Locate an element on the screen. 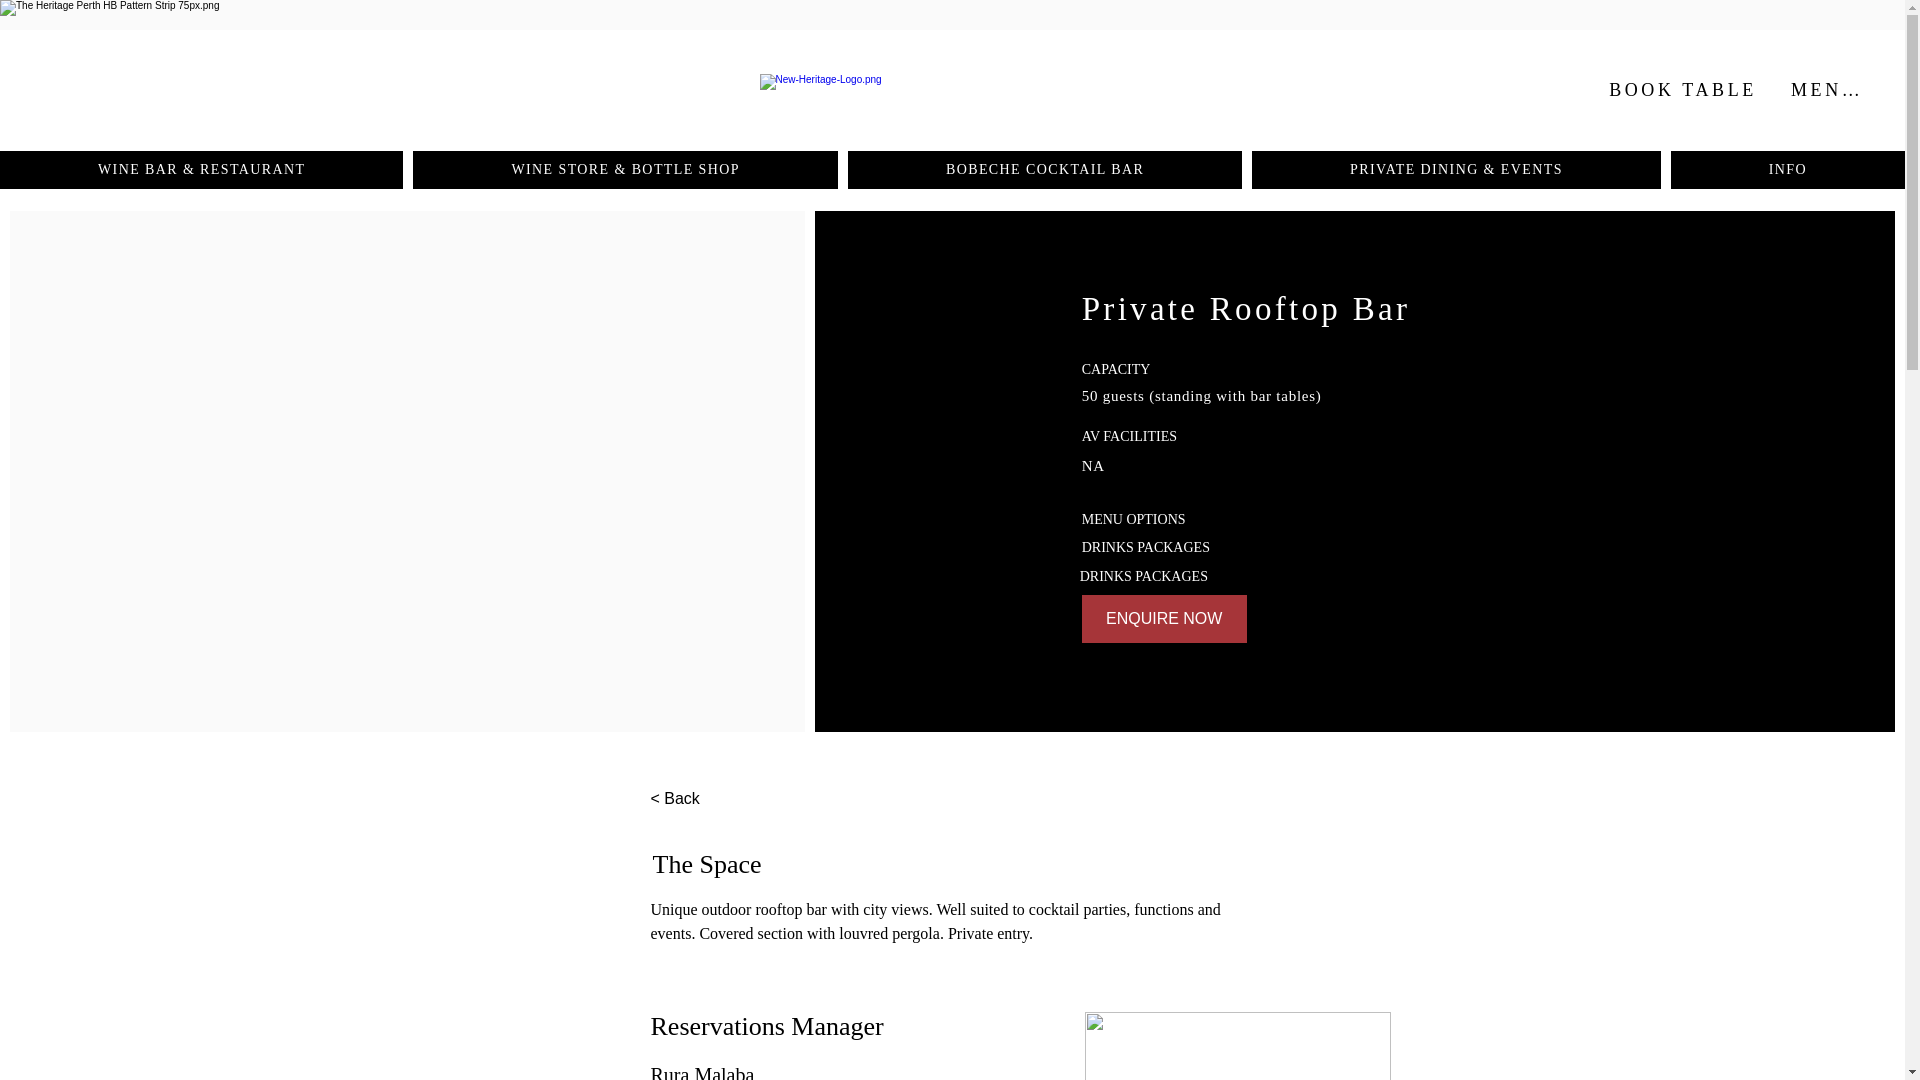  BOBECHE COCKTAIL BAR is located at coordinates (1045, 170).